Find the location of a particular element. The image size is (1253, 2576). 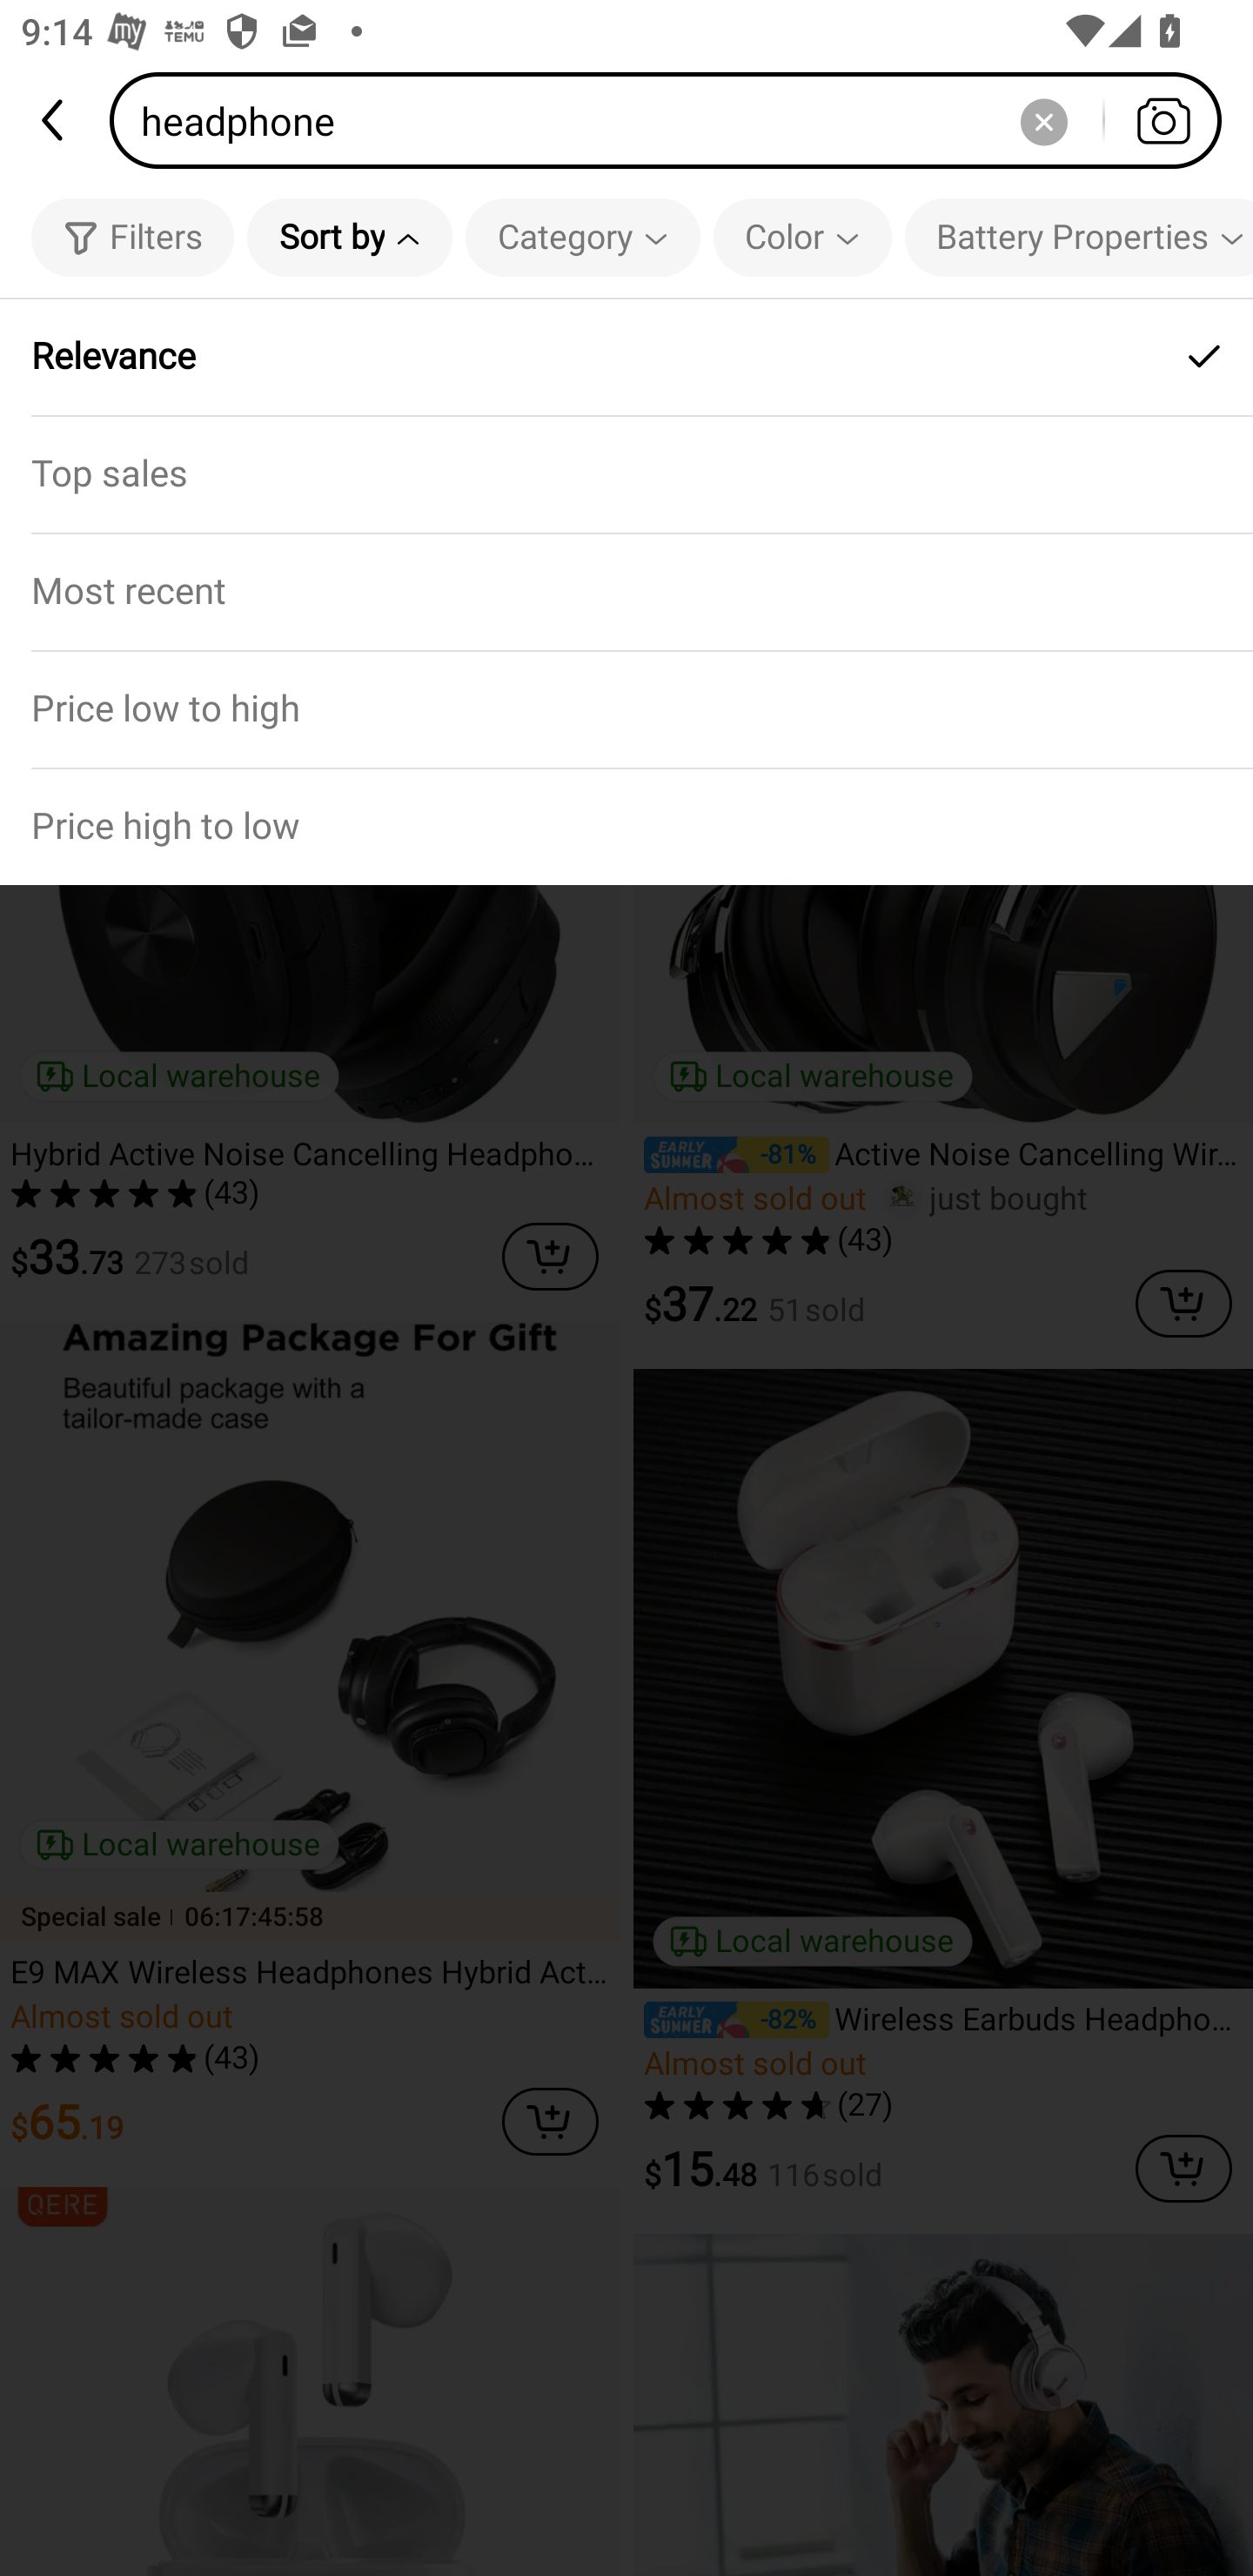

Color is located at coordinates (802, 237).